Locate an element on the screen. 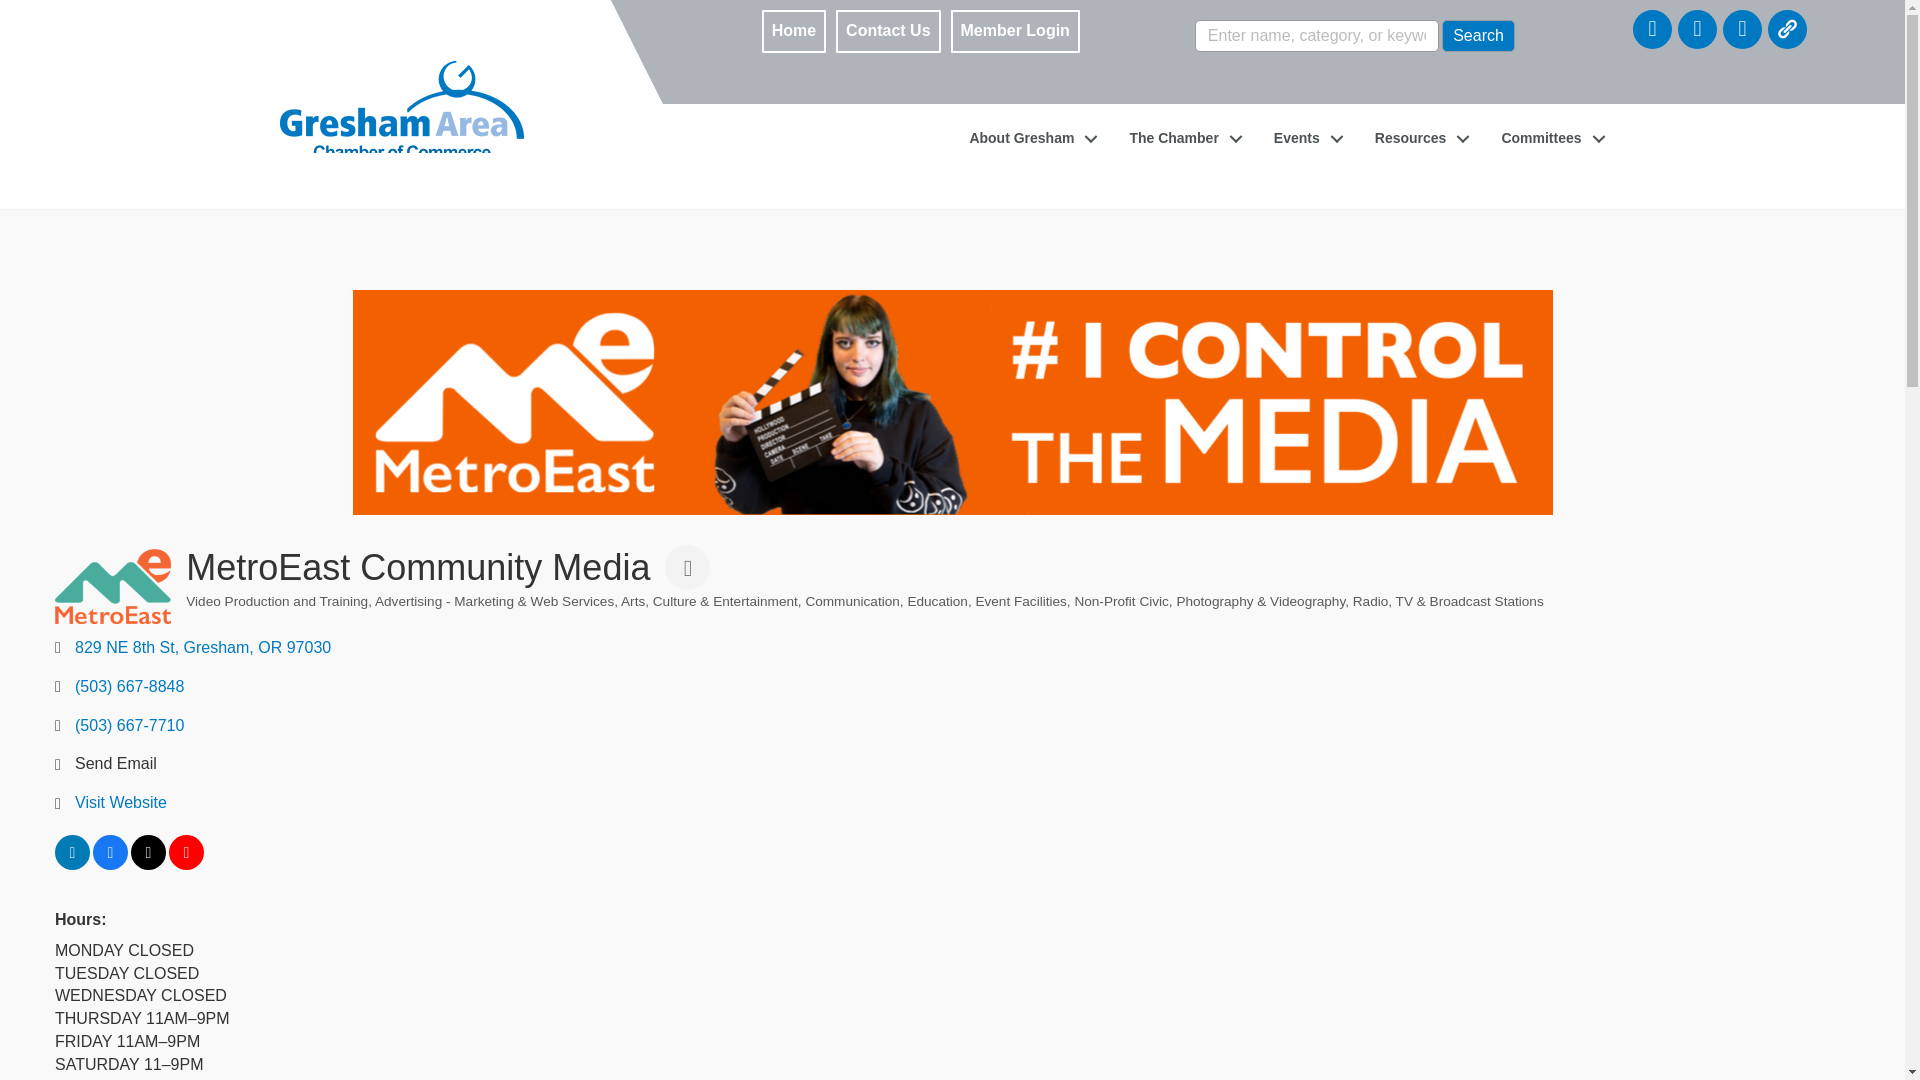 The width and height of the screenshot is (1920, 1080). View on LinkedIn is located at coordinates (72, 864).